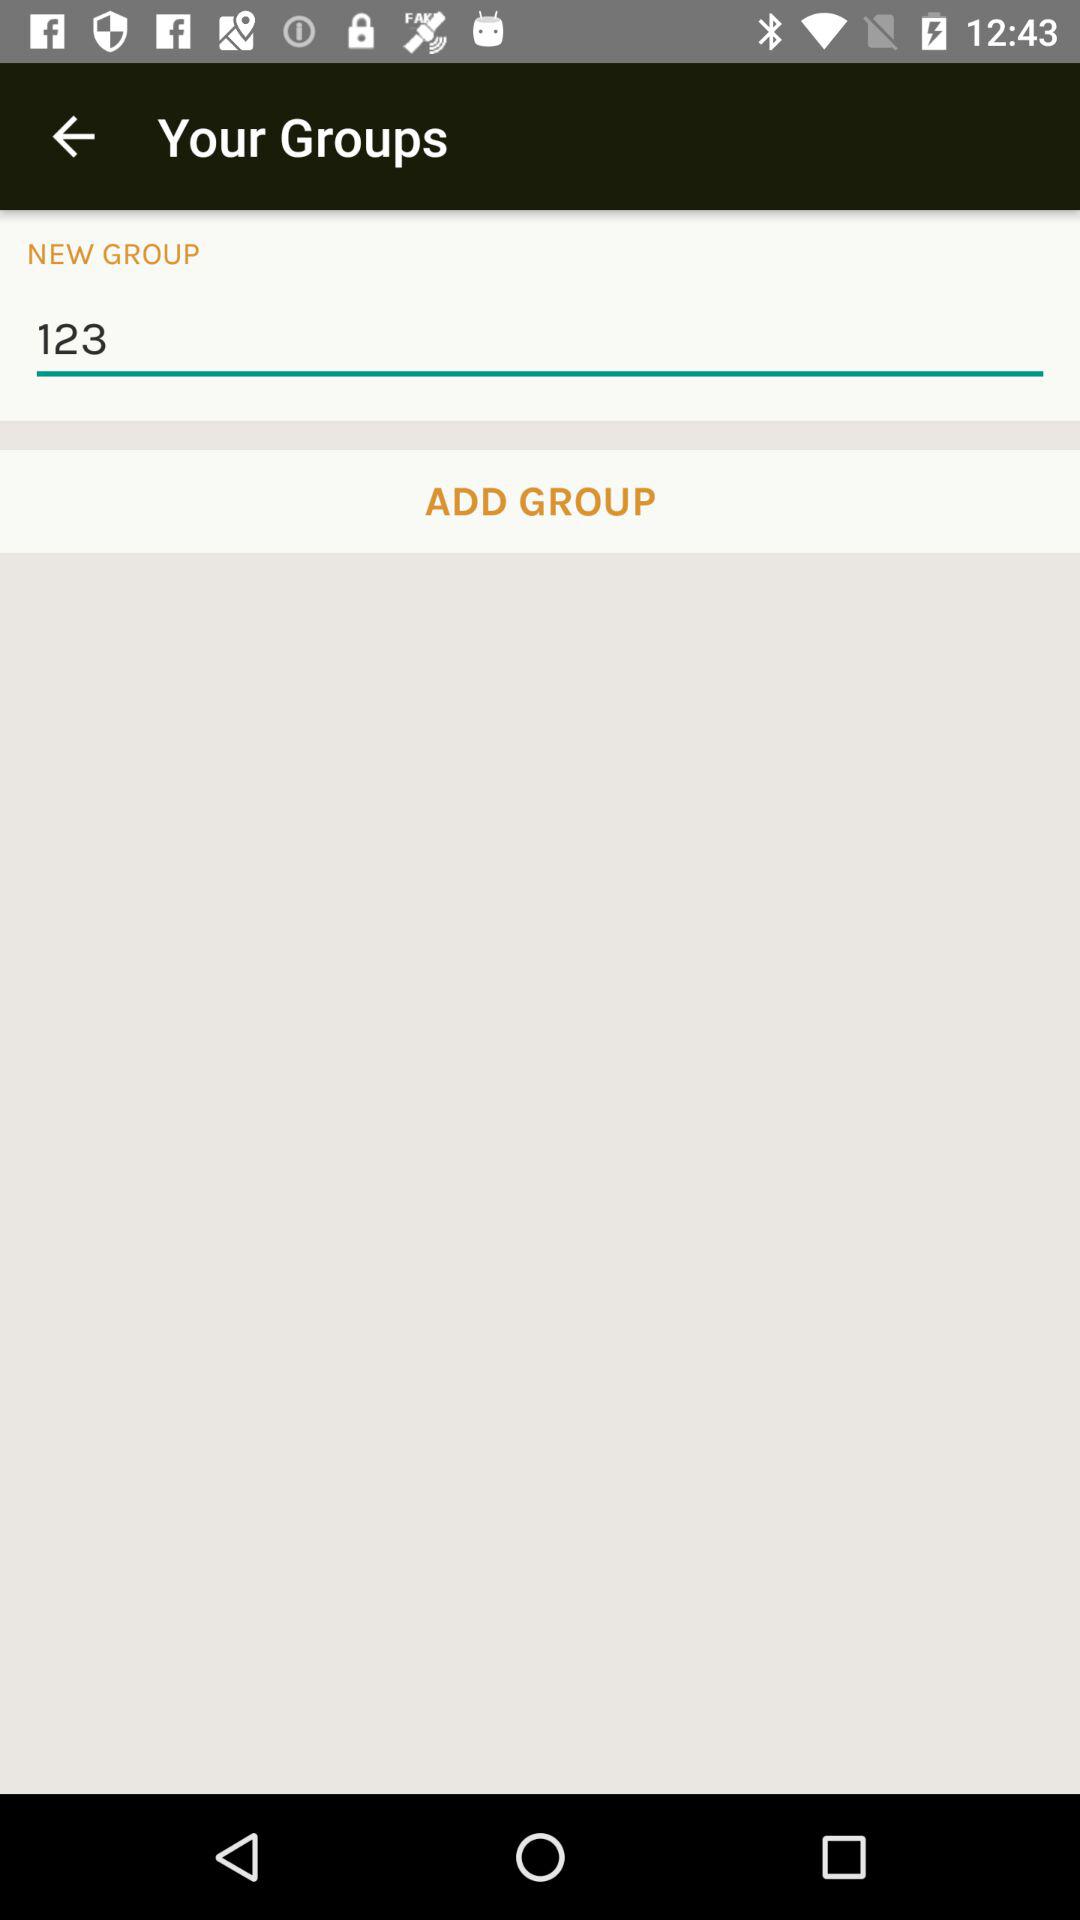 This screenshot has width=1080, height=1920. What do you see at coordinates (73, 136) in the screenshot?
I see `press icon next to your groups app` at bounding box center [73, 136].